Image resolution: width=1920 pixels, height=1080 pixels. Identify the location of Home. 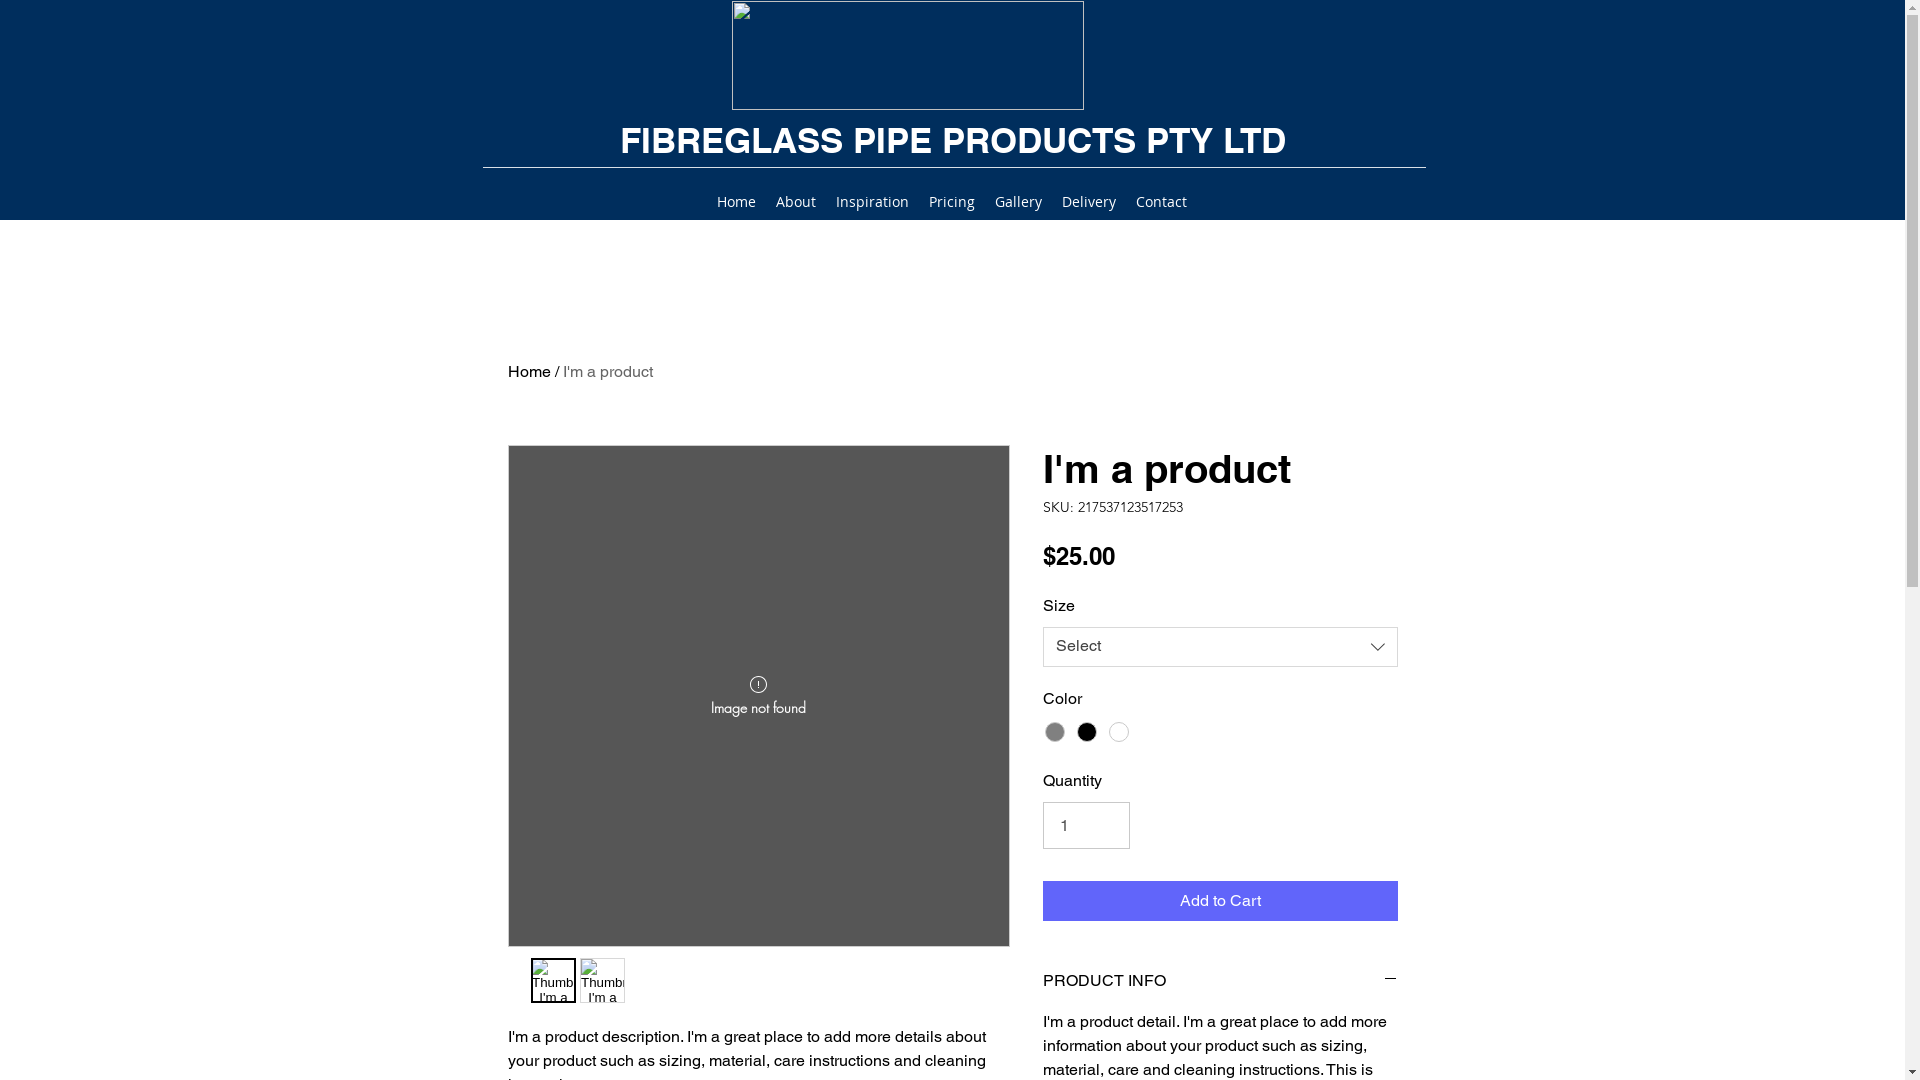
(736, 202).